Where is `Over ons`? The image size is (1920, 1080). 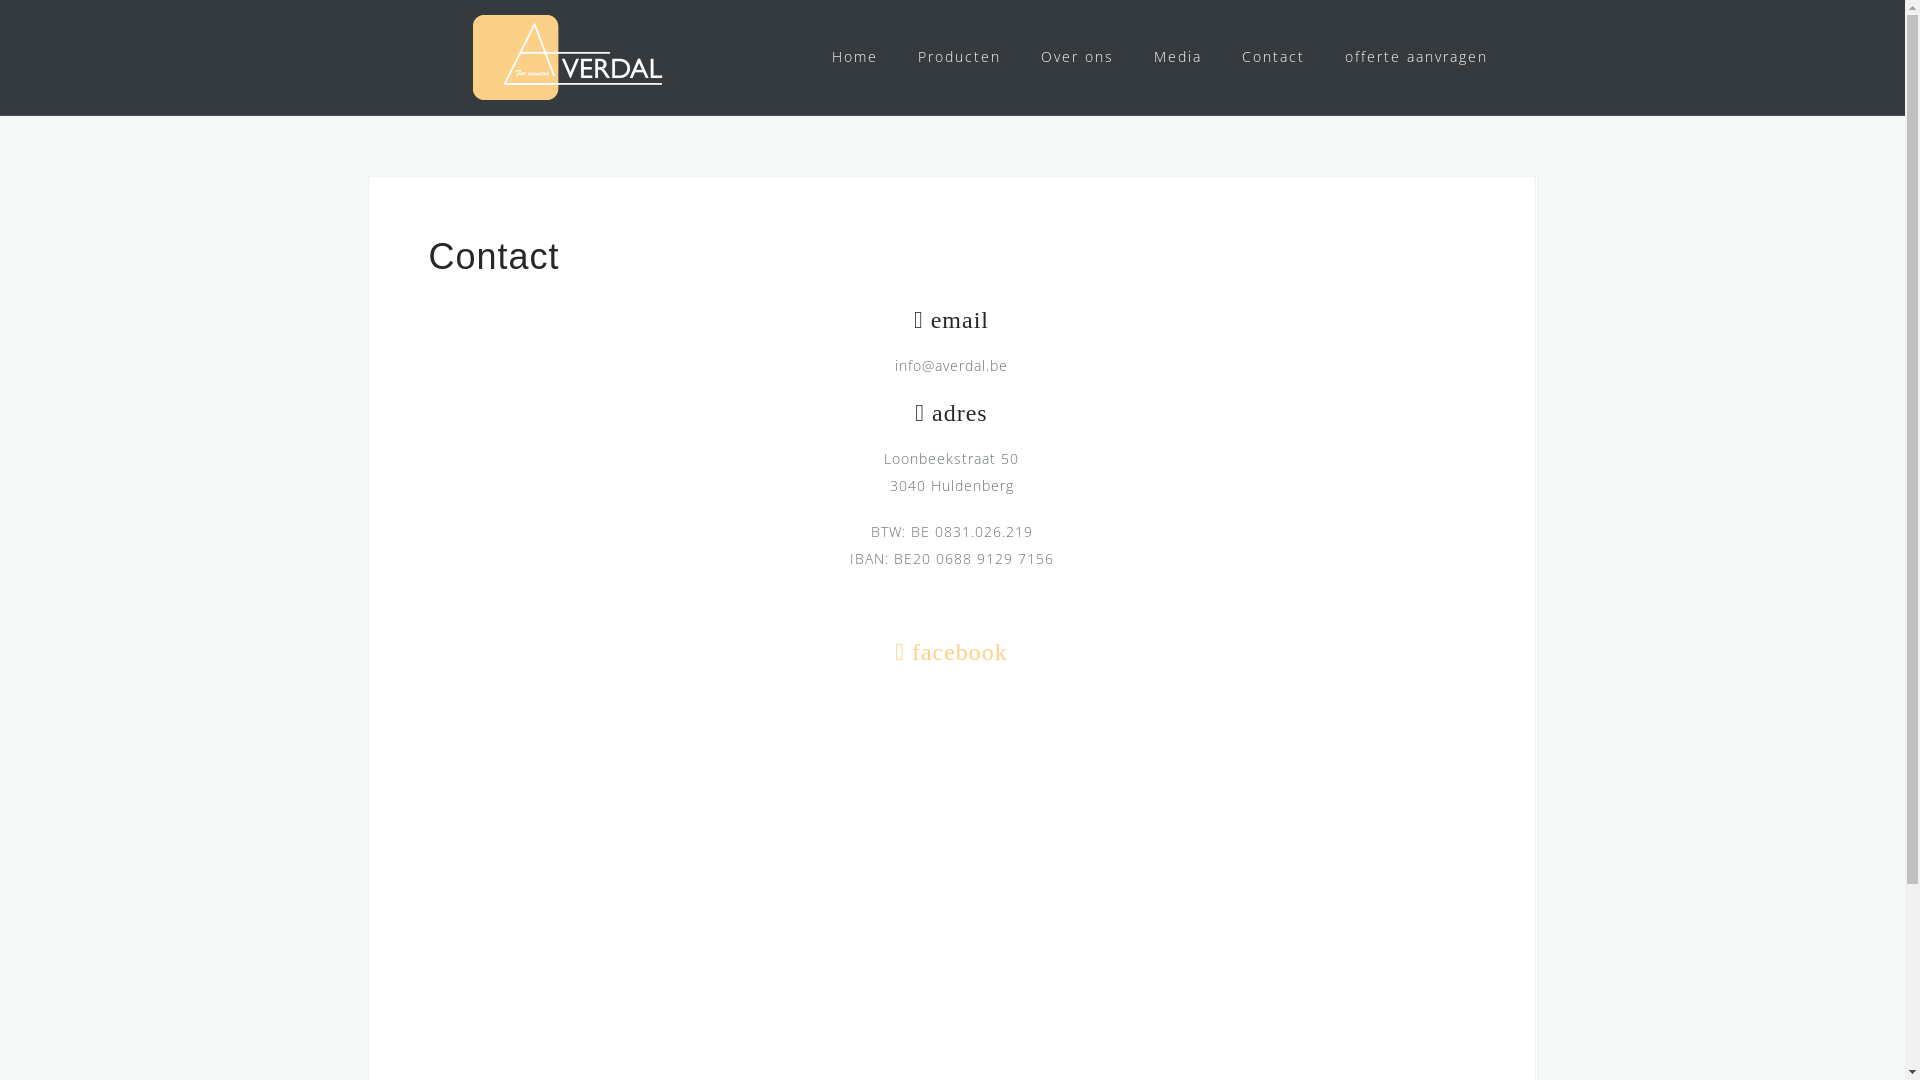
Over ons is located at coordinates (1076, 58).